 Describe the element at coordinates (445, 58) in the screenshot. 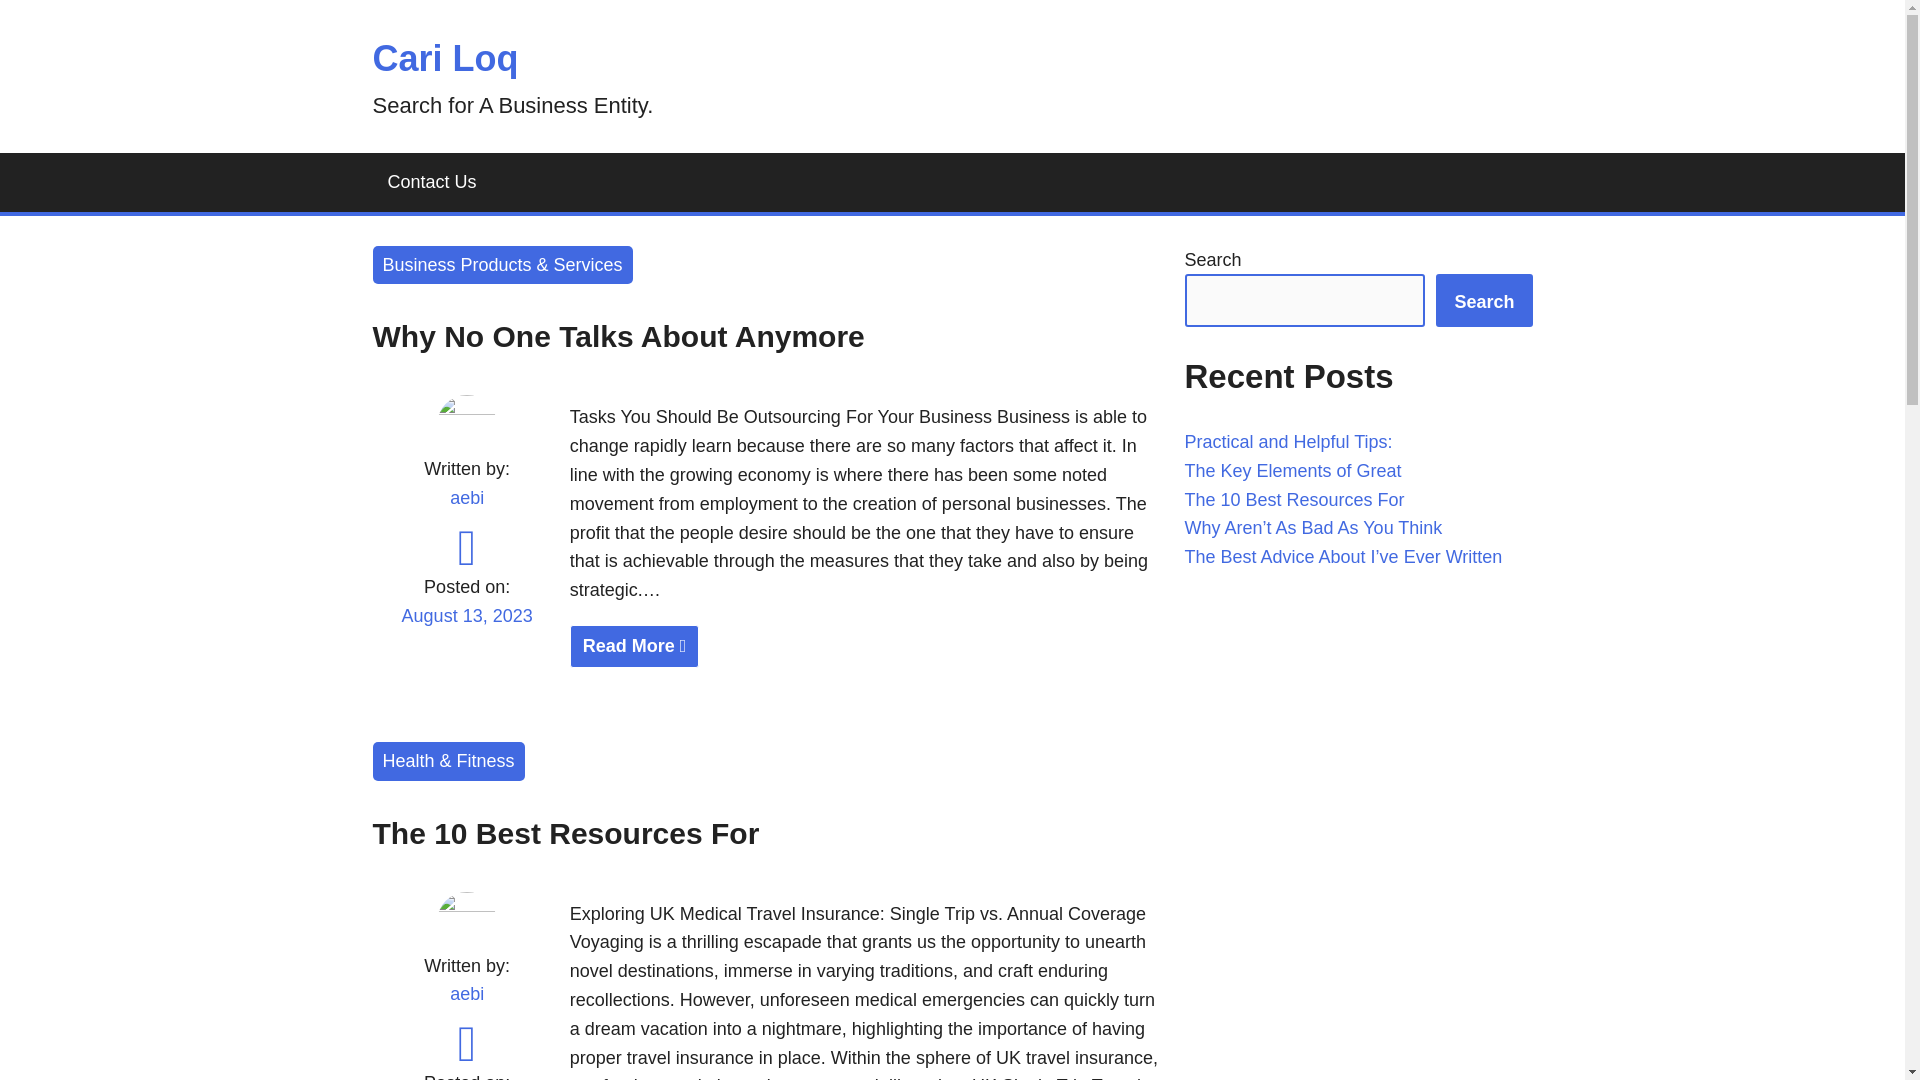

I see `Cari Loq` at that location.